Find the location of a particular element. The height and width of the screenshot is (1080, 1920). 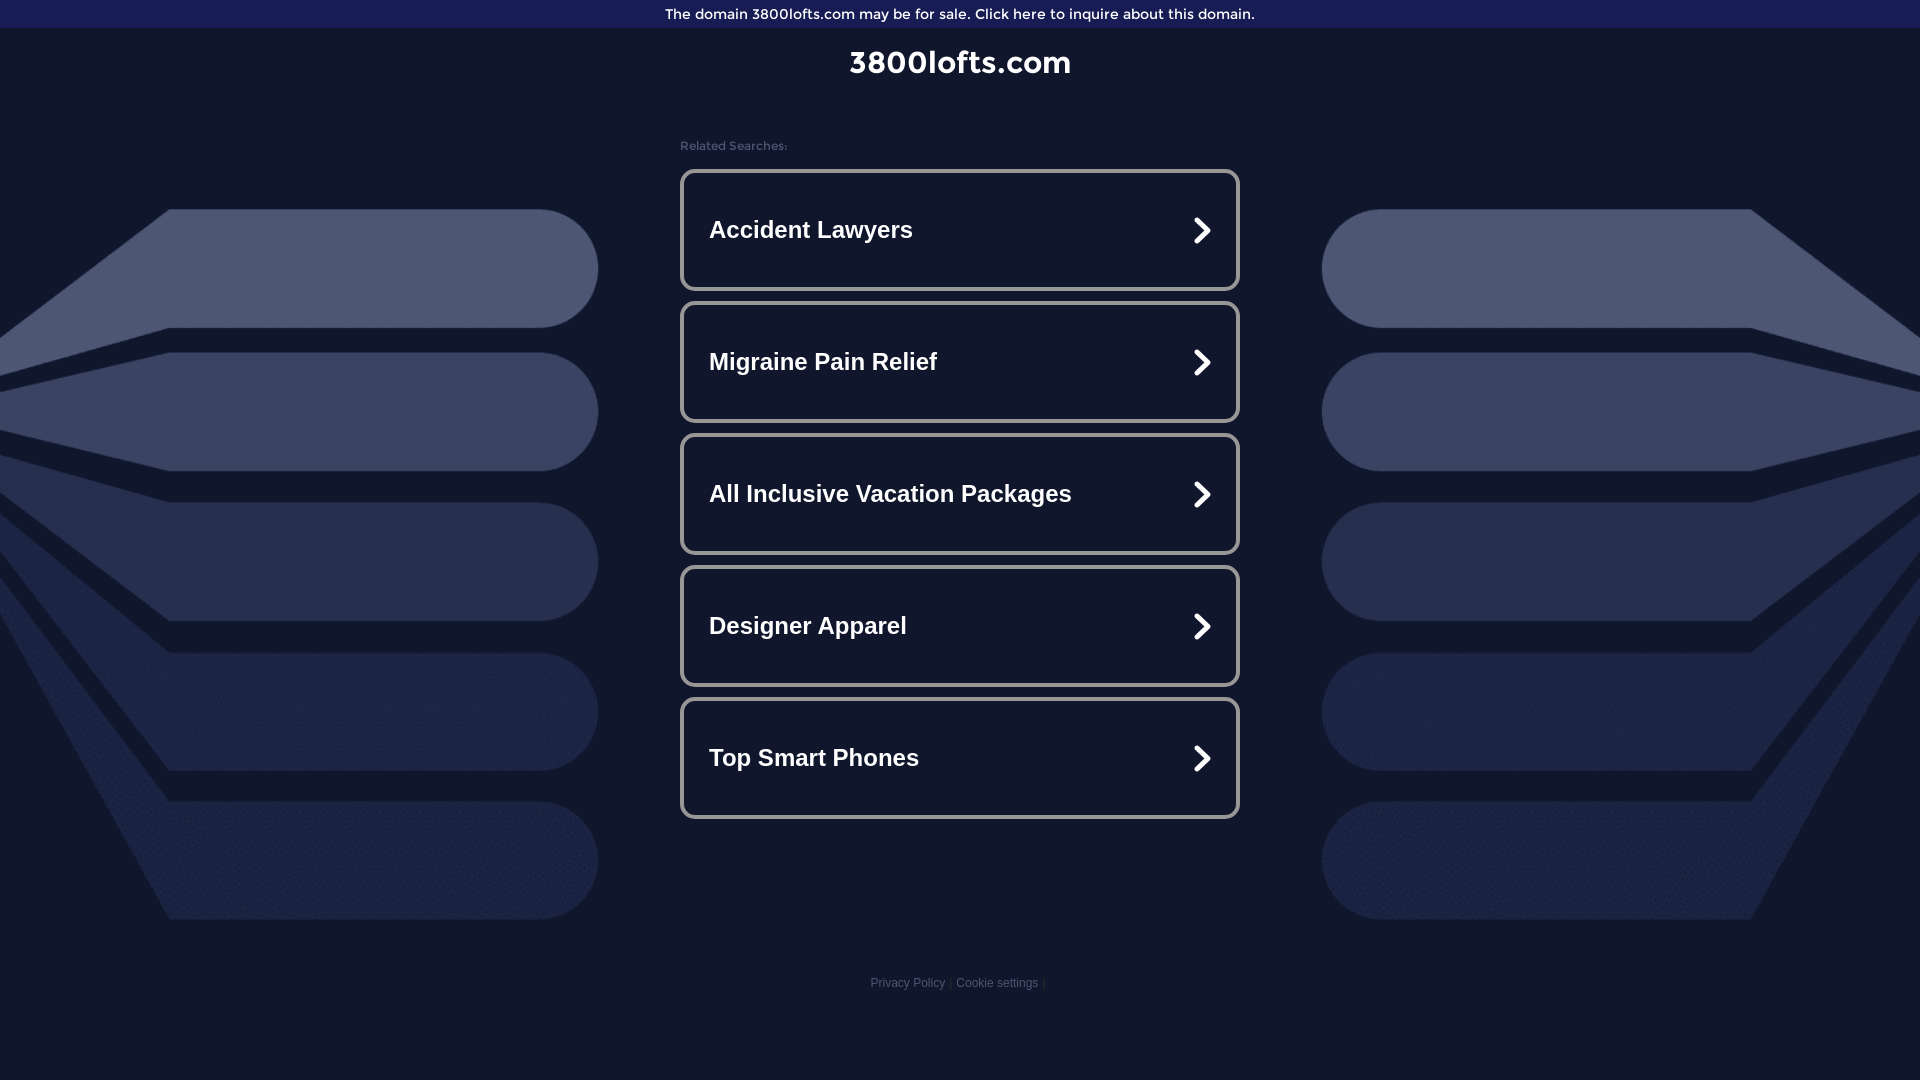

3800lofts.com is located at coordinates (960, 62).